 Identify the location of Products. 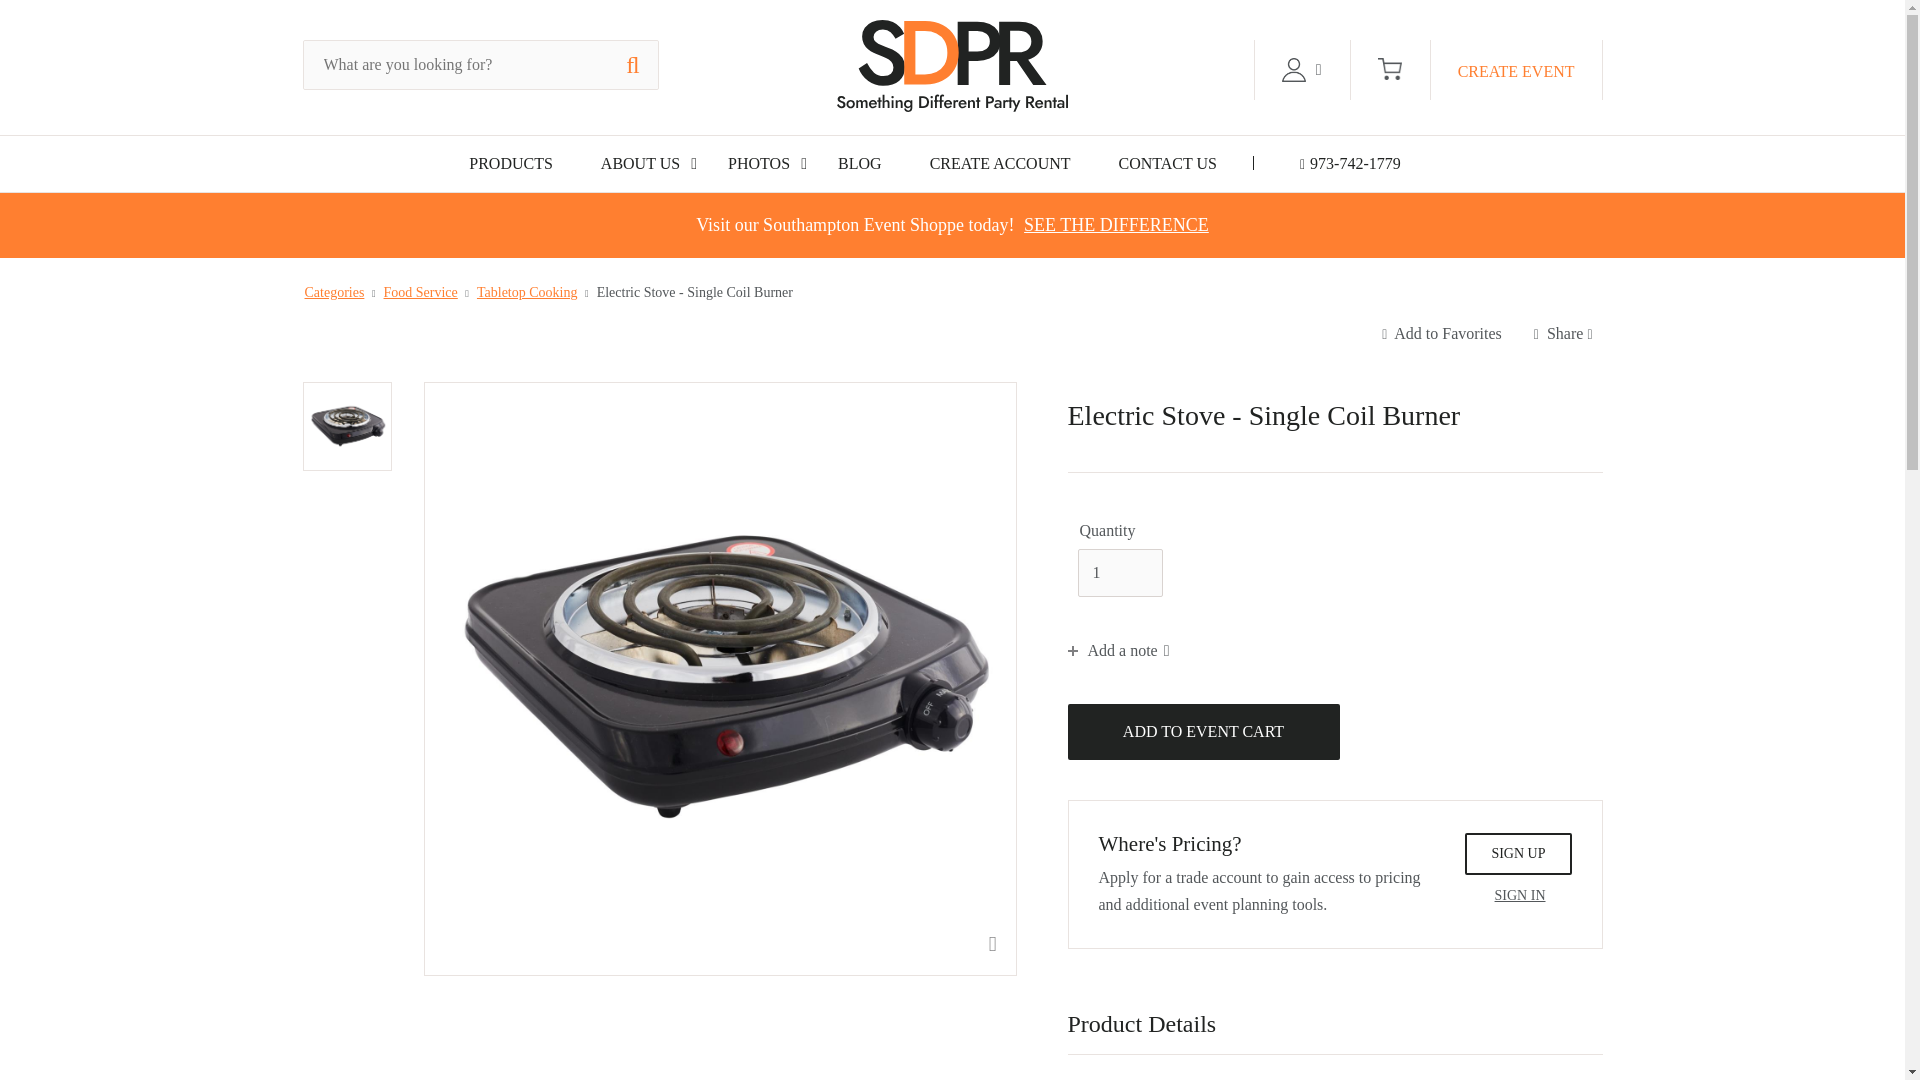
(510, 164).